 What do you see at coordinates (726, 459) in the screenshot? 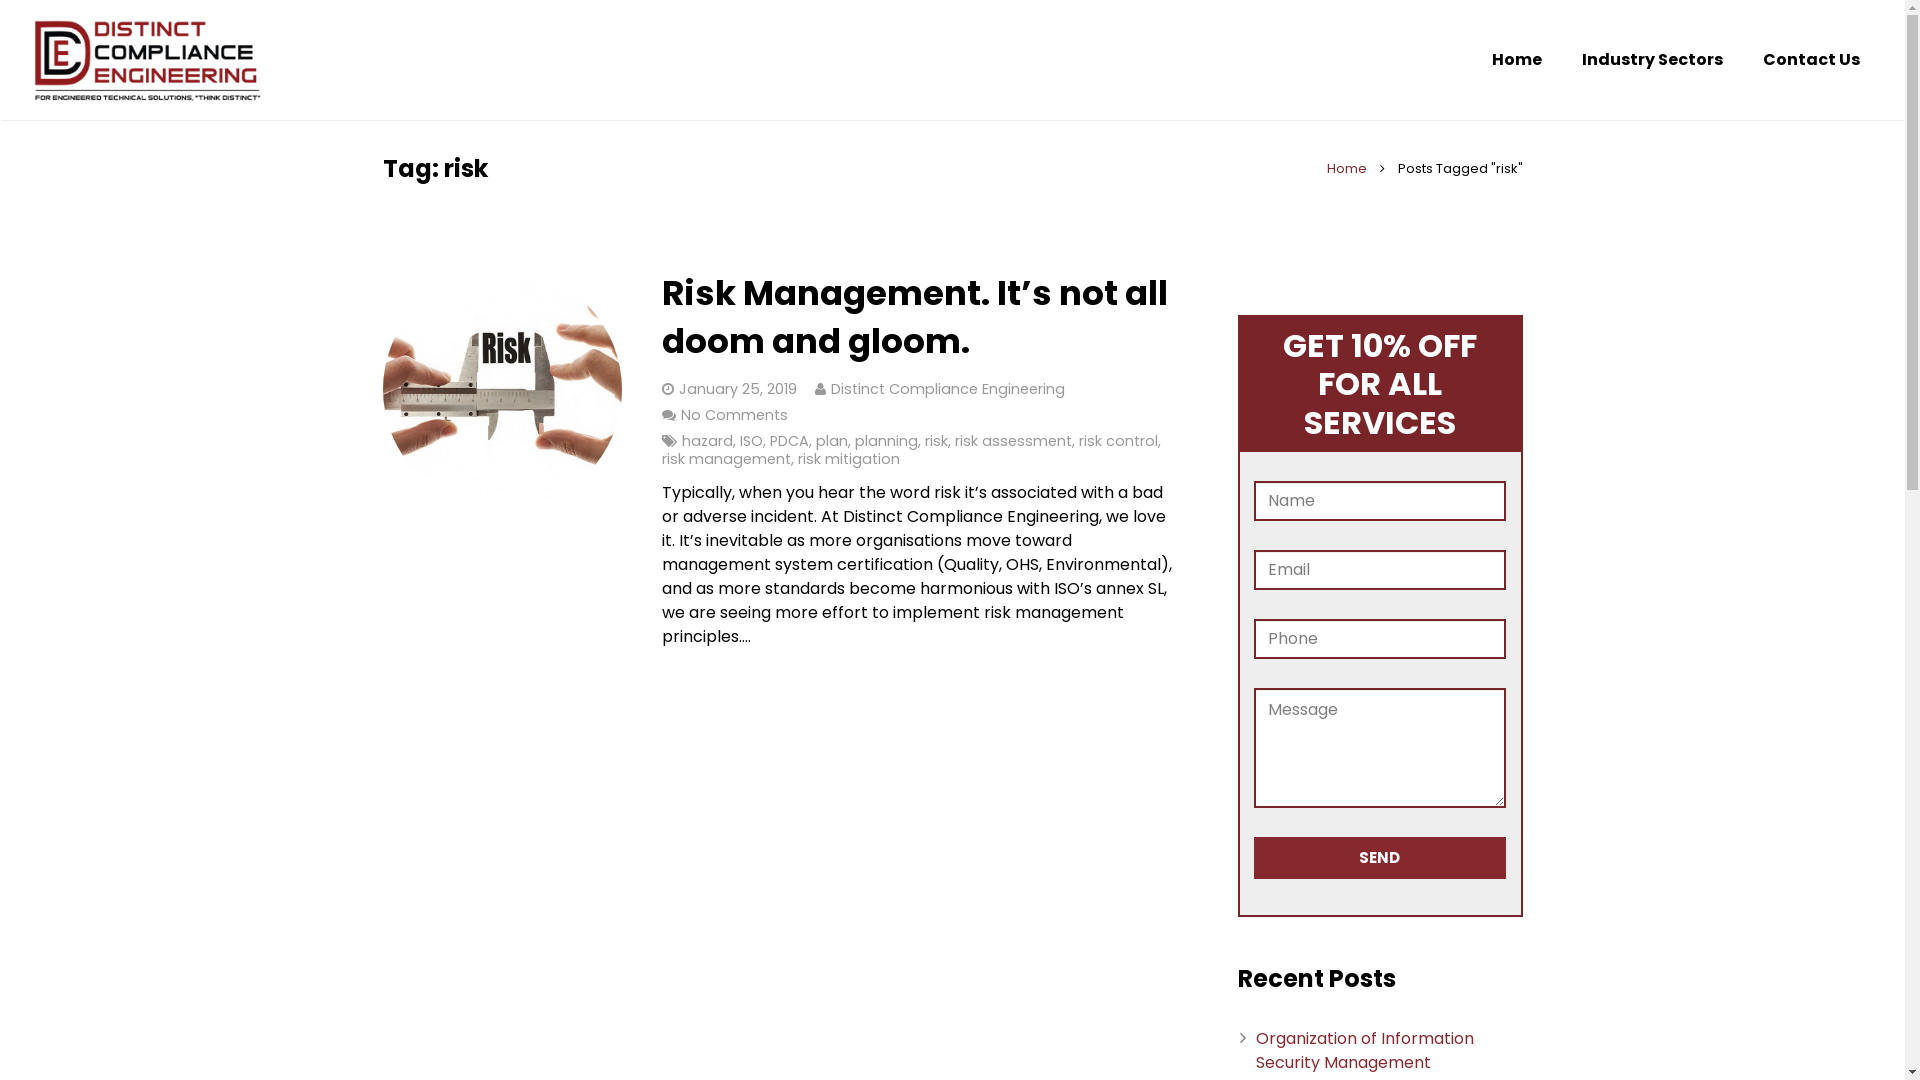
I see `risk management` at bounding box center [726, 459].